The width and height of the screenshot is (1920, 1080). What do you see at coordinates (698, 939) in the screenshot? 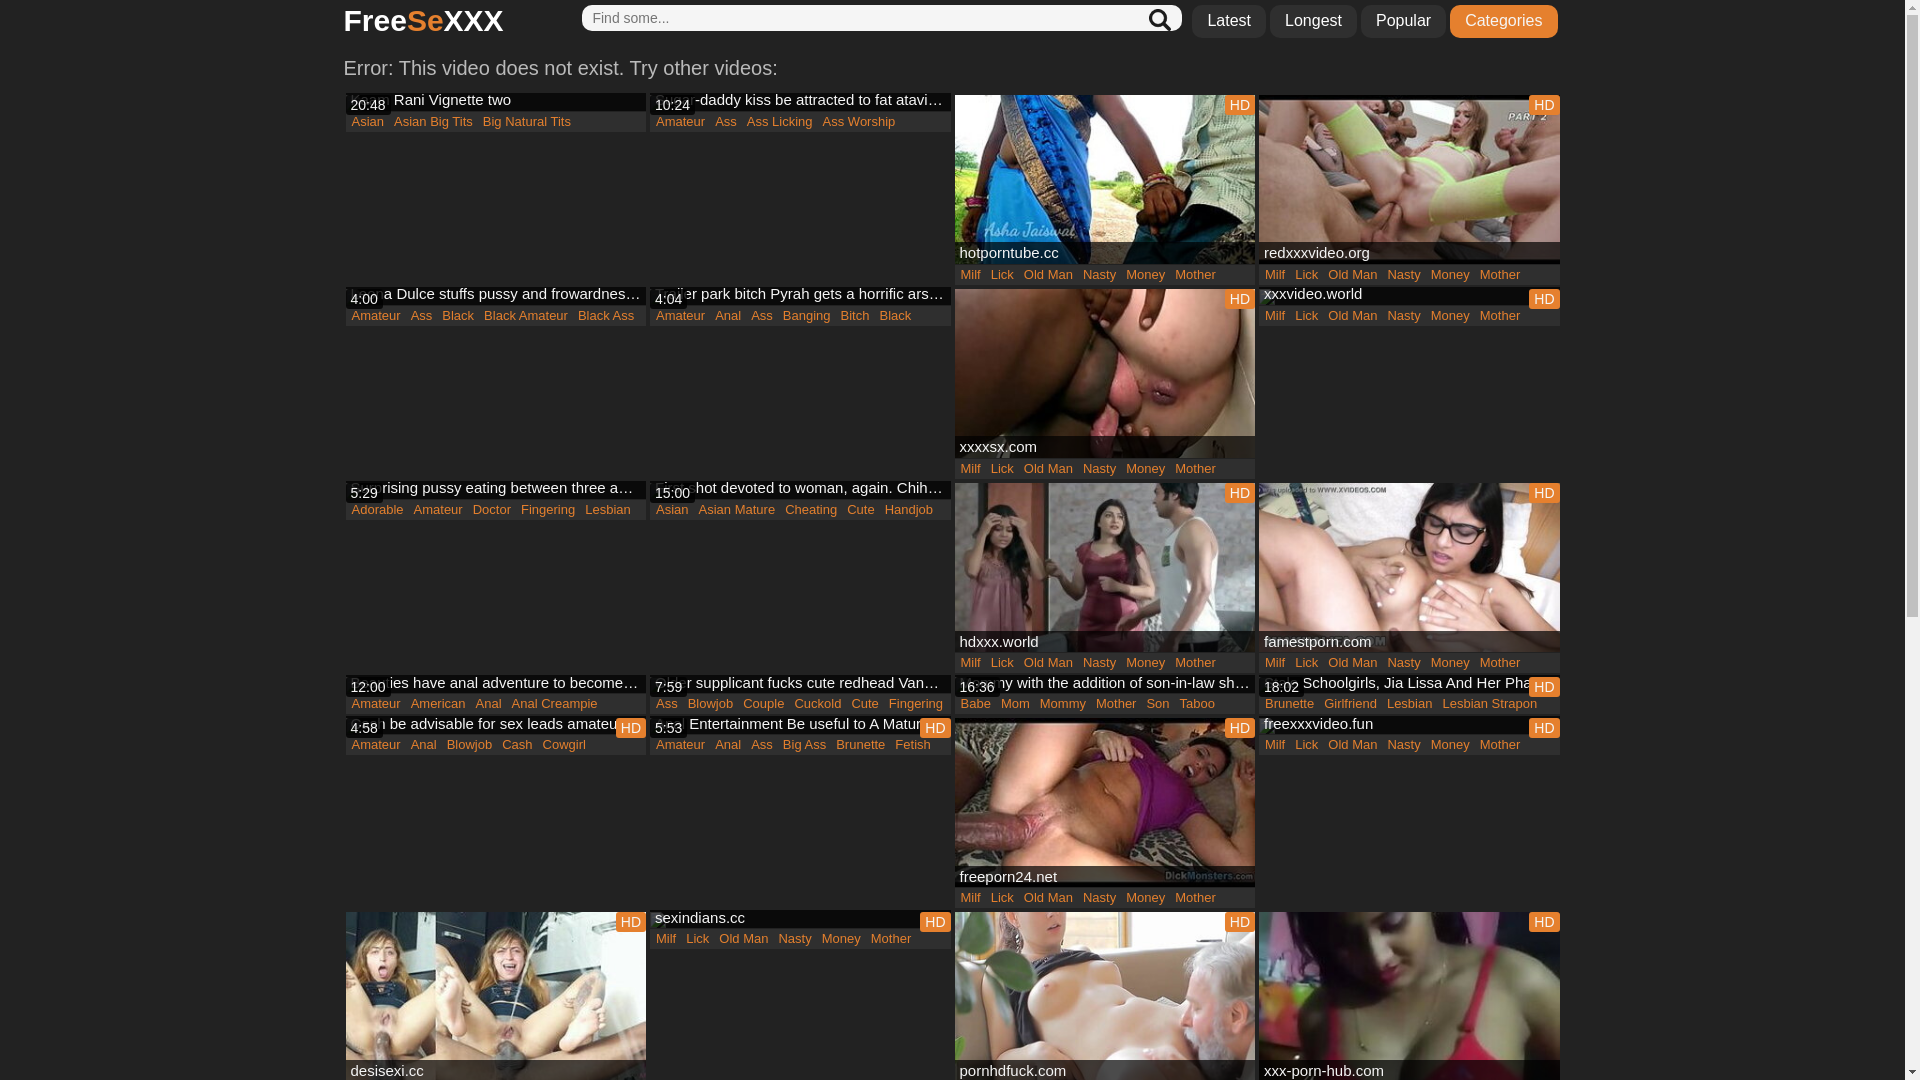
I see `Lick` at bounding box center [698, 939].